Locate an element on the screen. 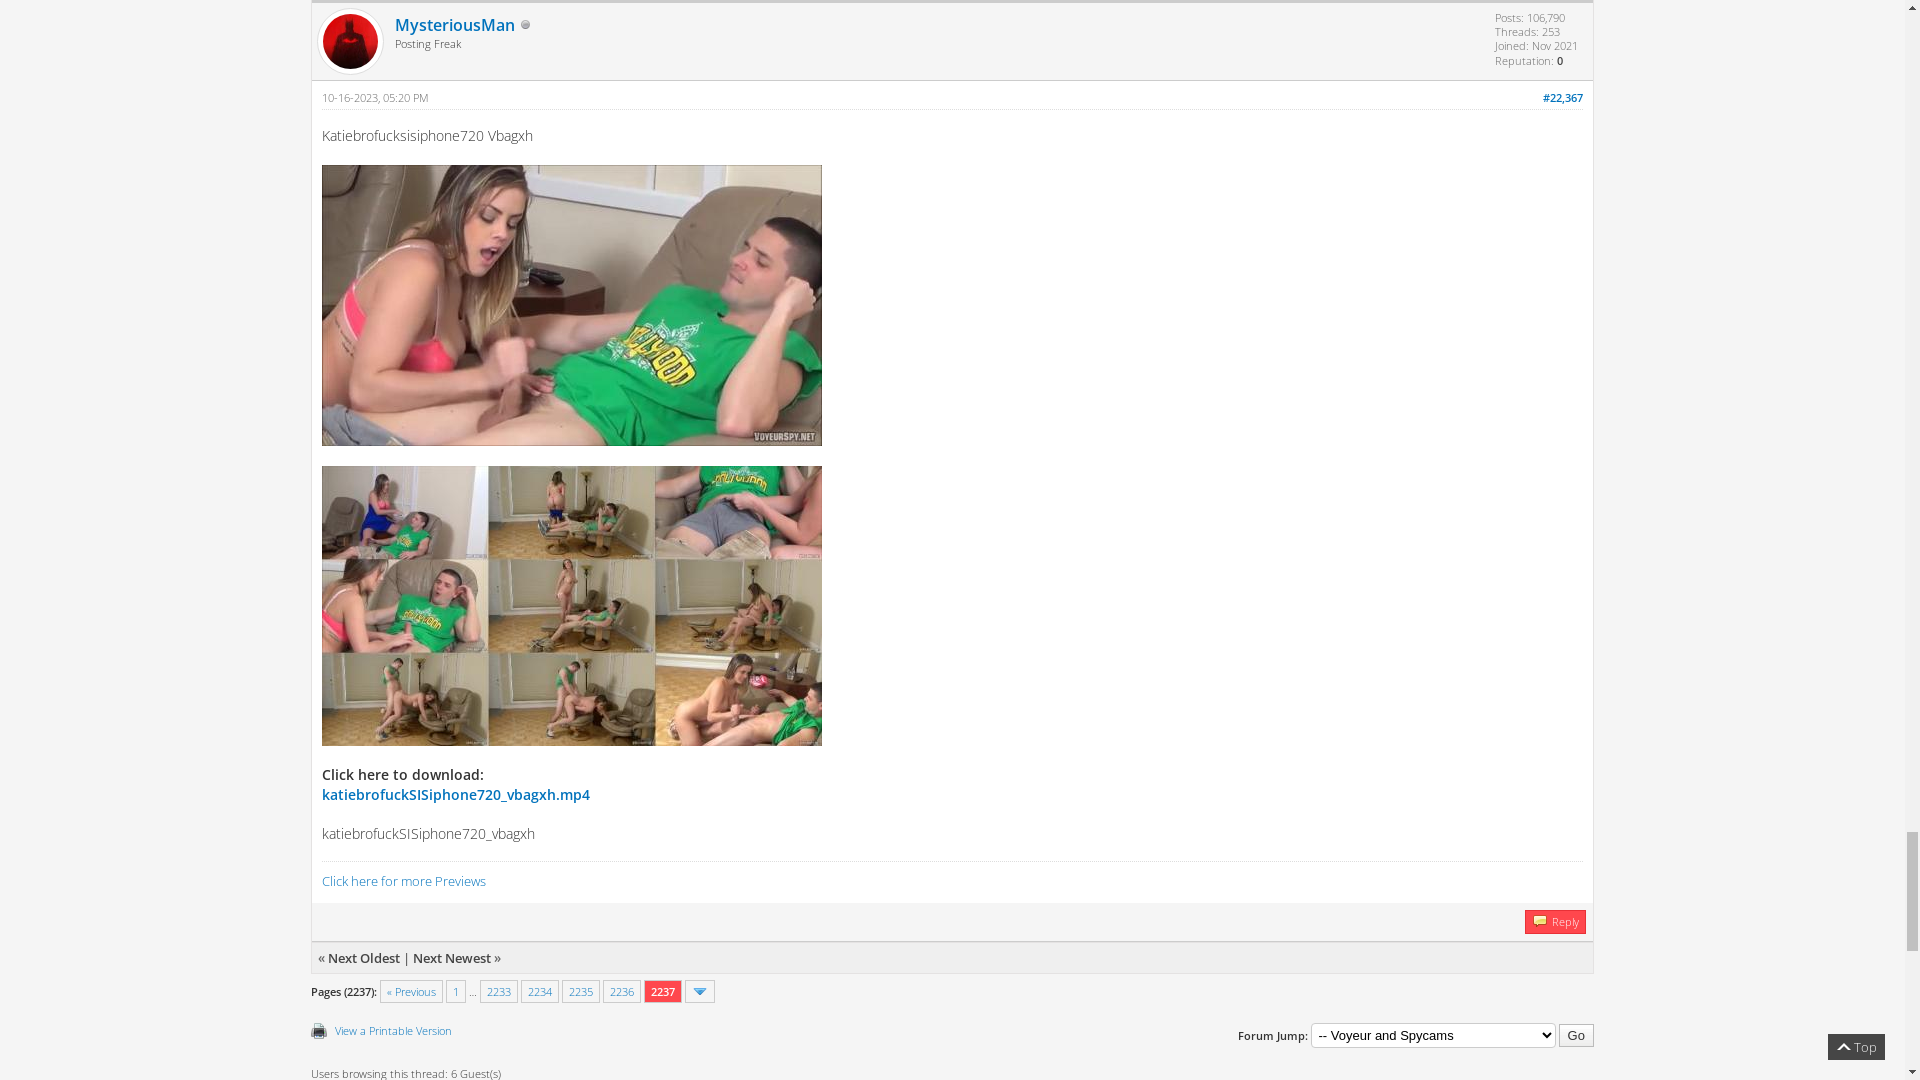 The width and height of the screenshot is (1920, 1080). HELP is located at coordinates (414, 260).